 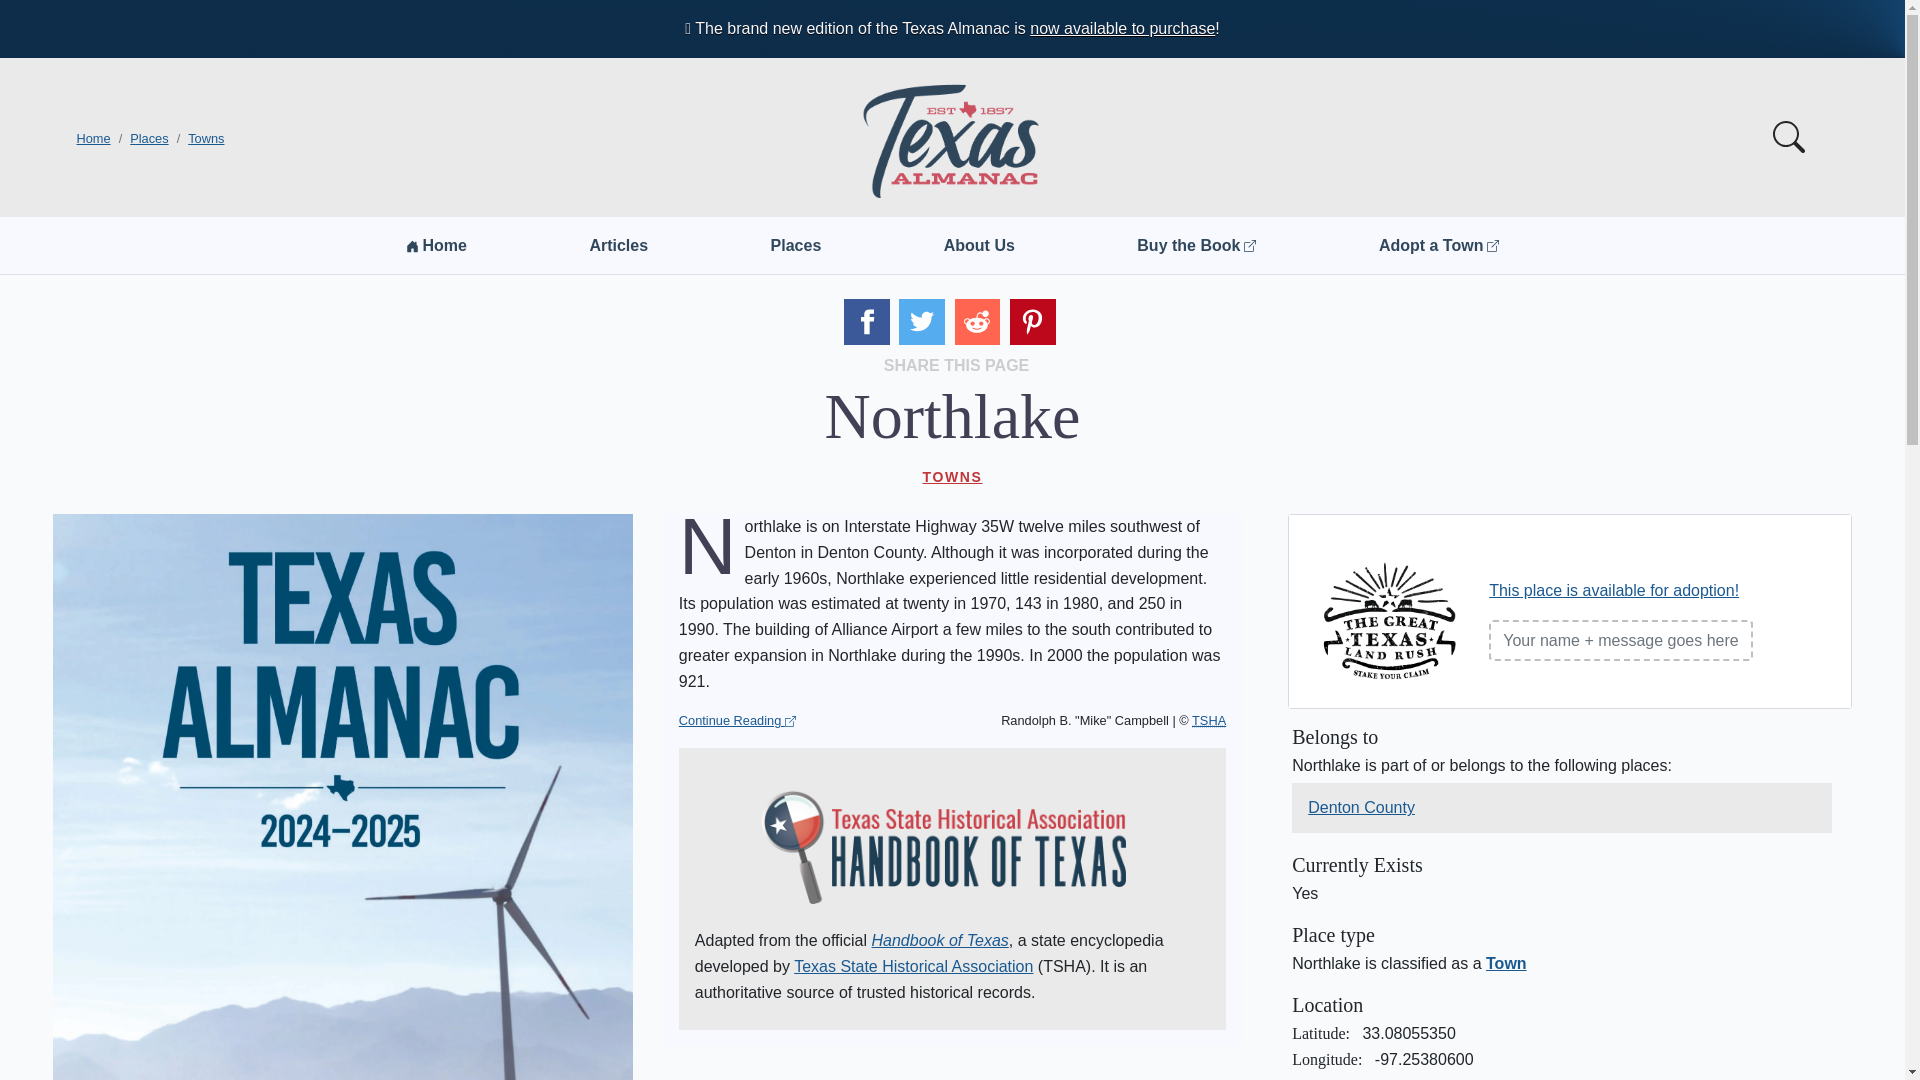 I want to click on Places, so click(x=149, y=139).